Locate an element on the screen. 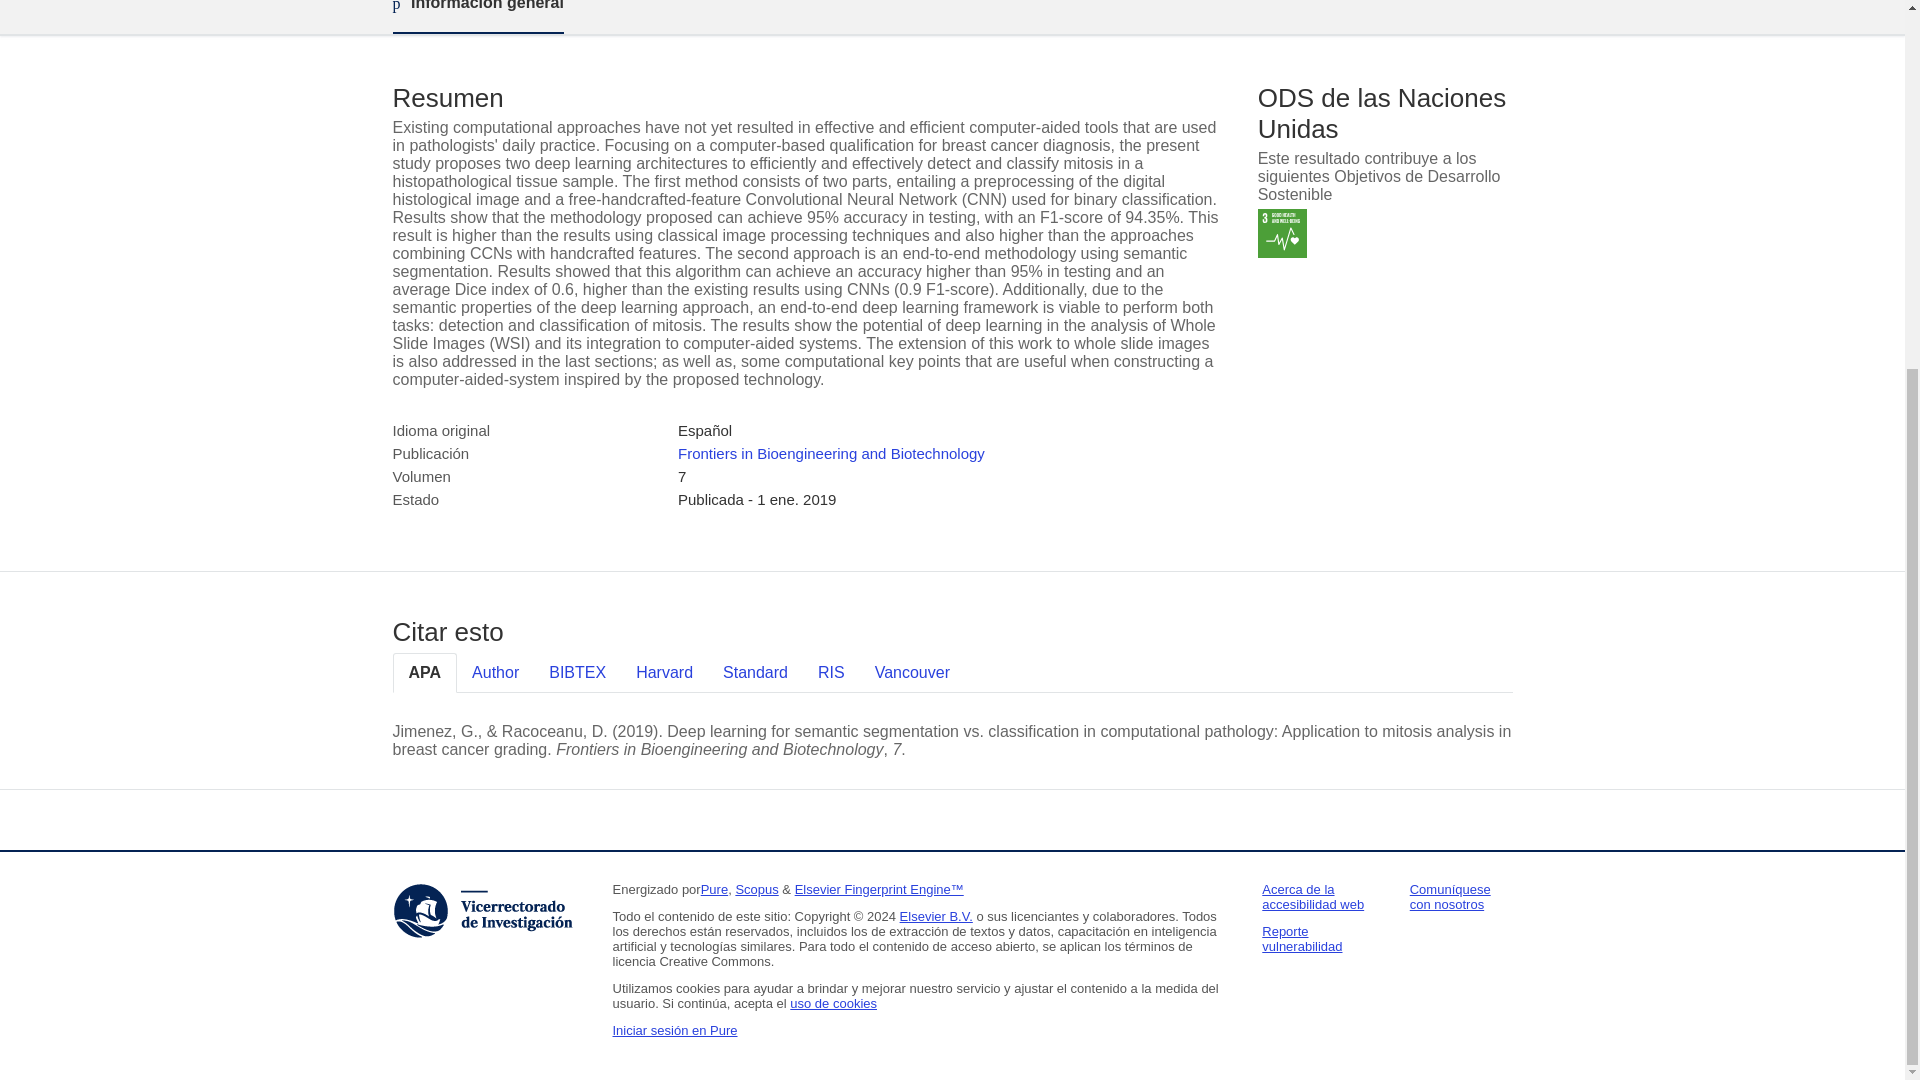 The width and height of the screenshot is (1920, 1080). Reporte vulnerabilidad is located at coordinates (1302, 938).